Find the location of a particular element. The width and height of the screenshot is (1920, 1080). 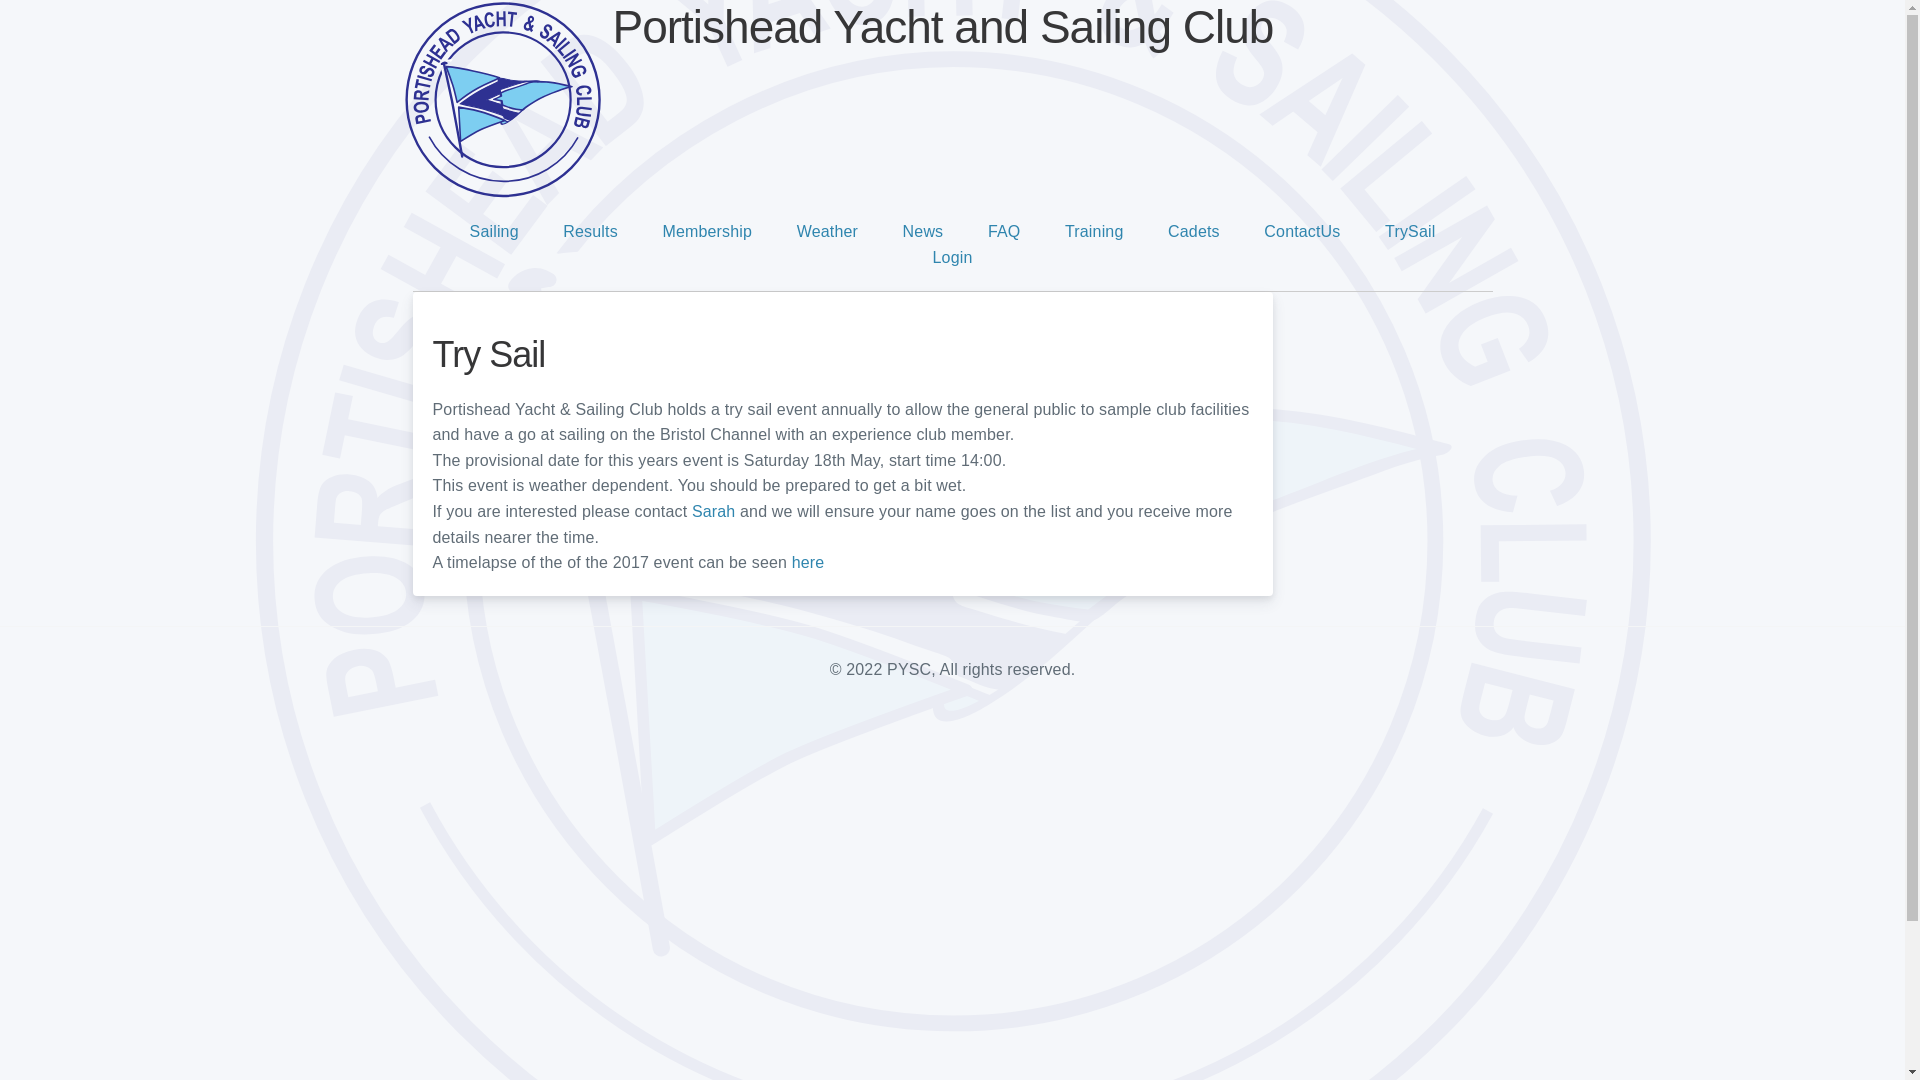

Membership is located at coordinates (707, 230).